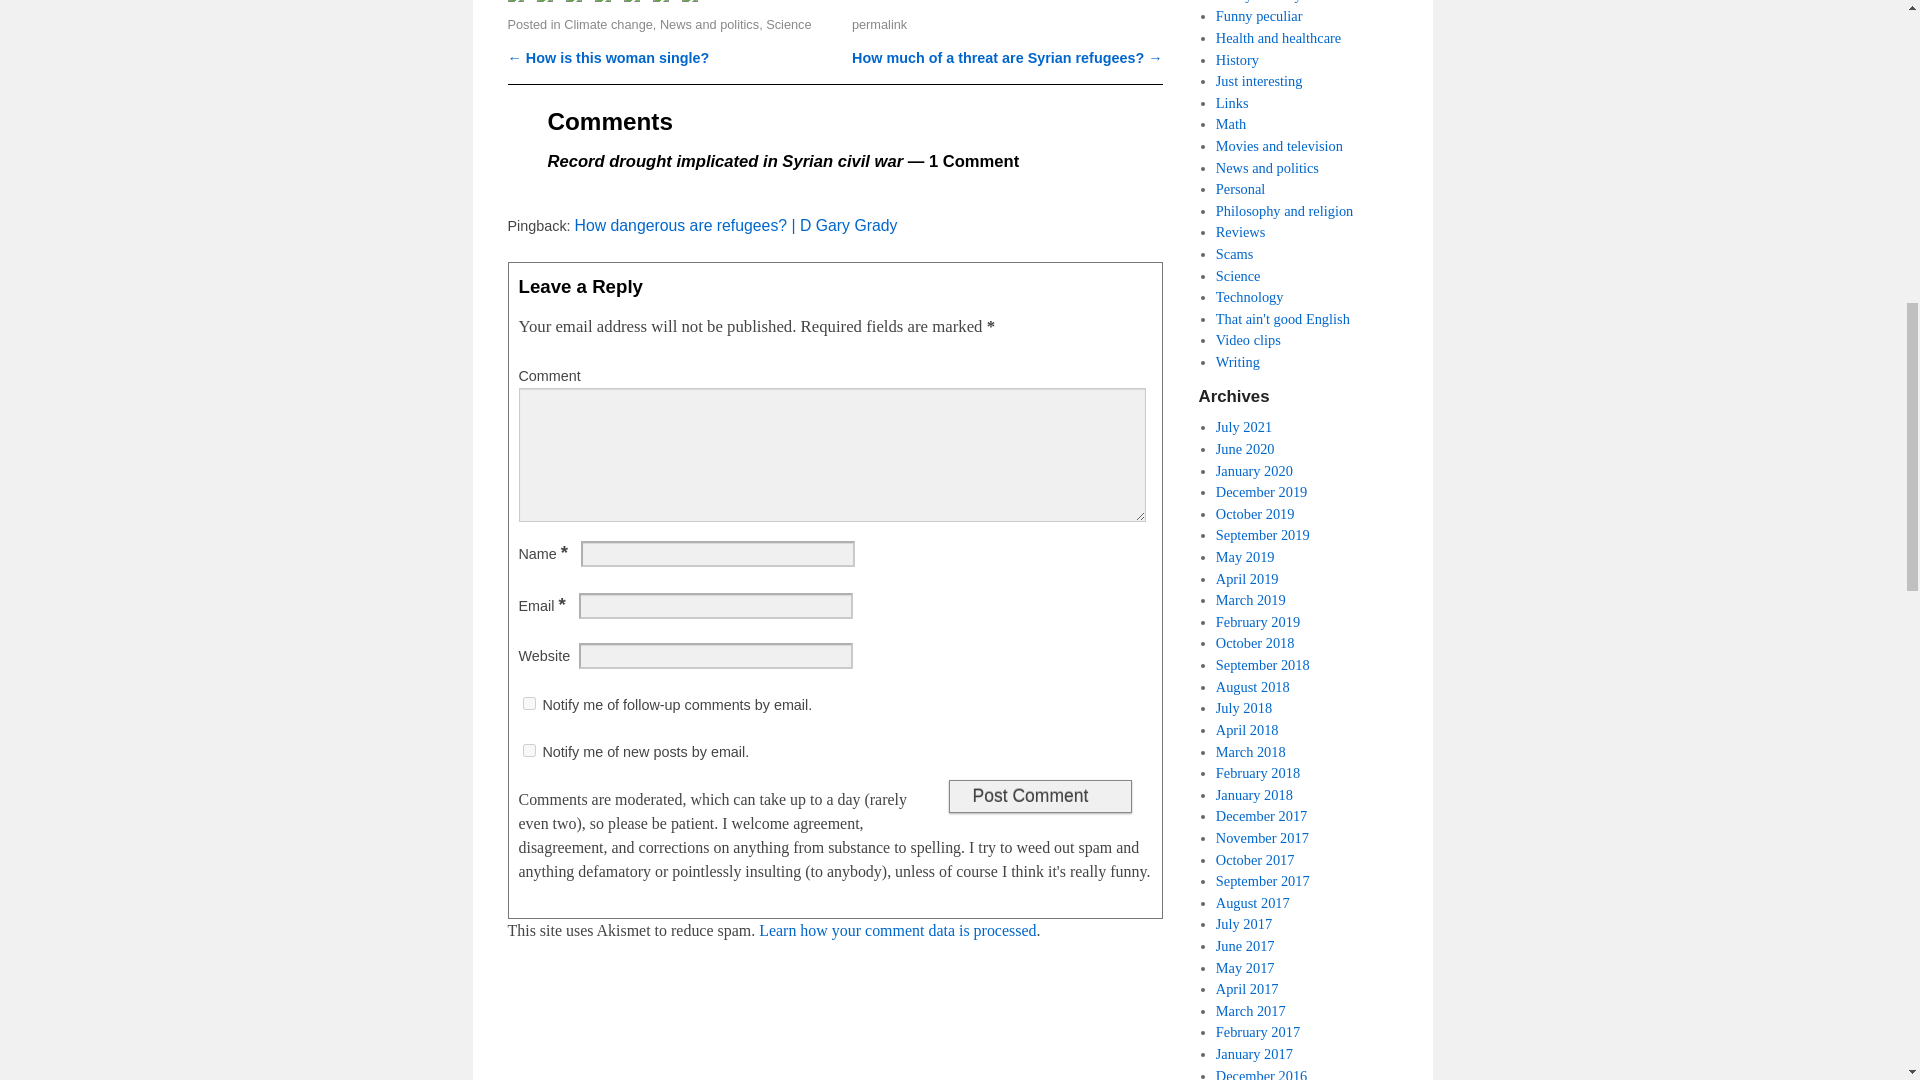 The image size is (1920, 1080). I want to click on Share on Twitter, so click(548, 4).